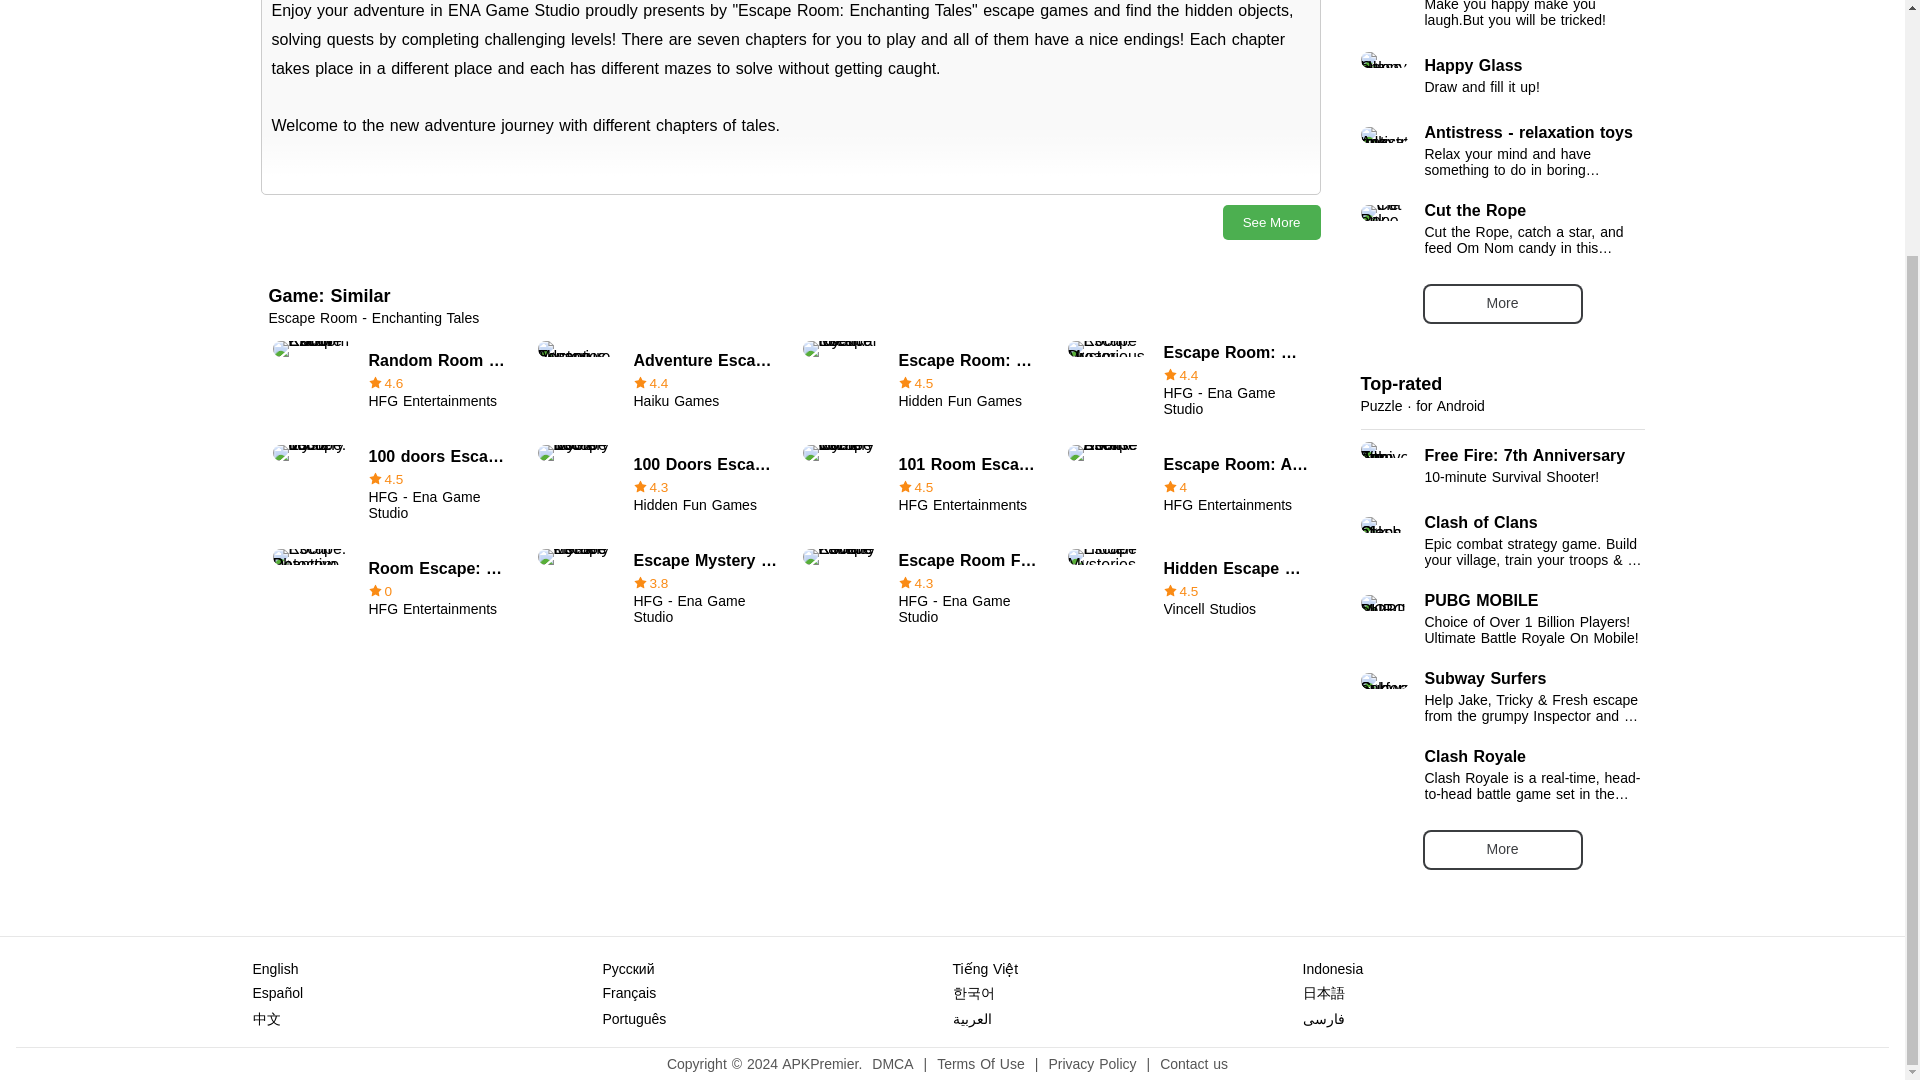  Describe the element at coordinates (274, 969) in the screenshot. I see `More` at that location.